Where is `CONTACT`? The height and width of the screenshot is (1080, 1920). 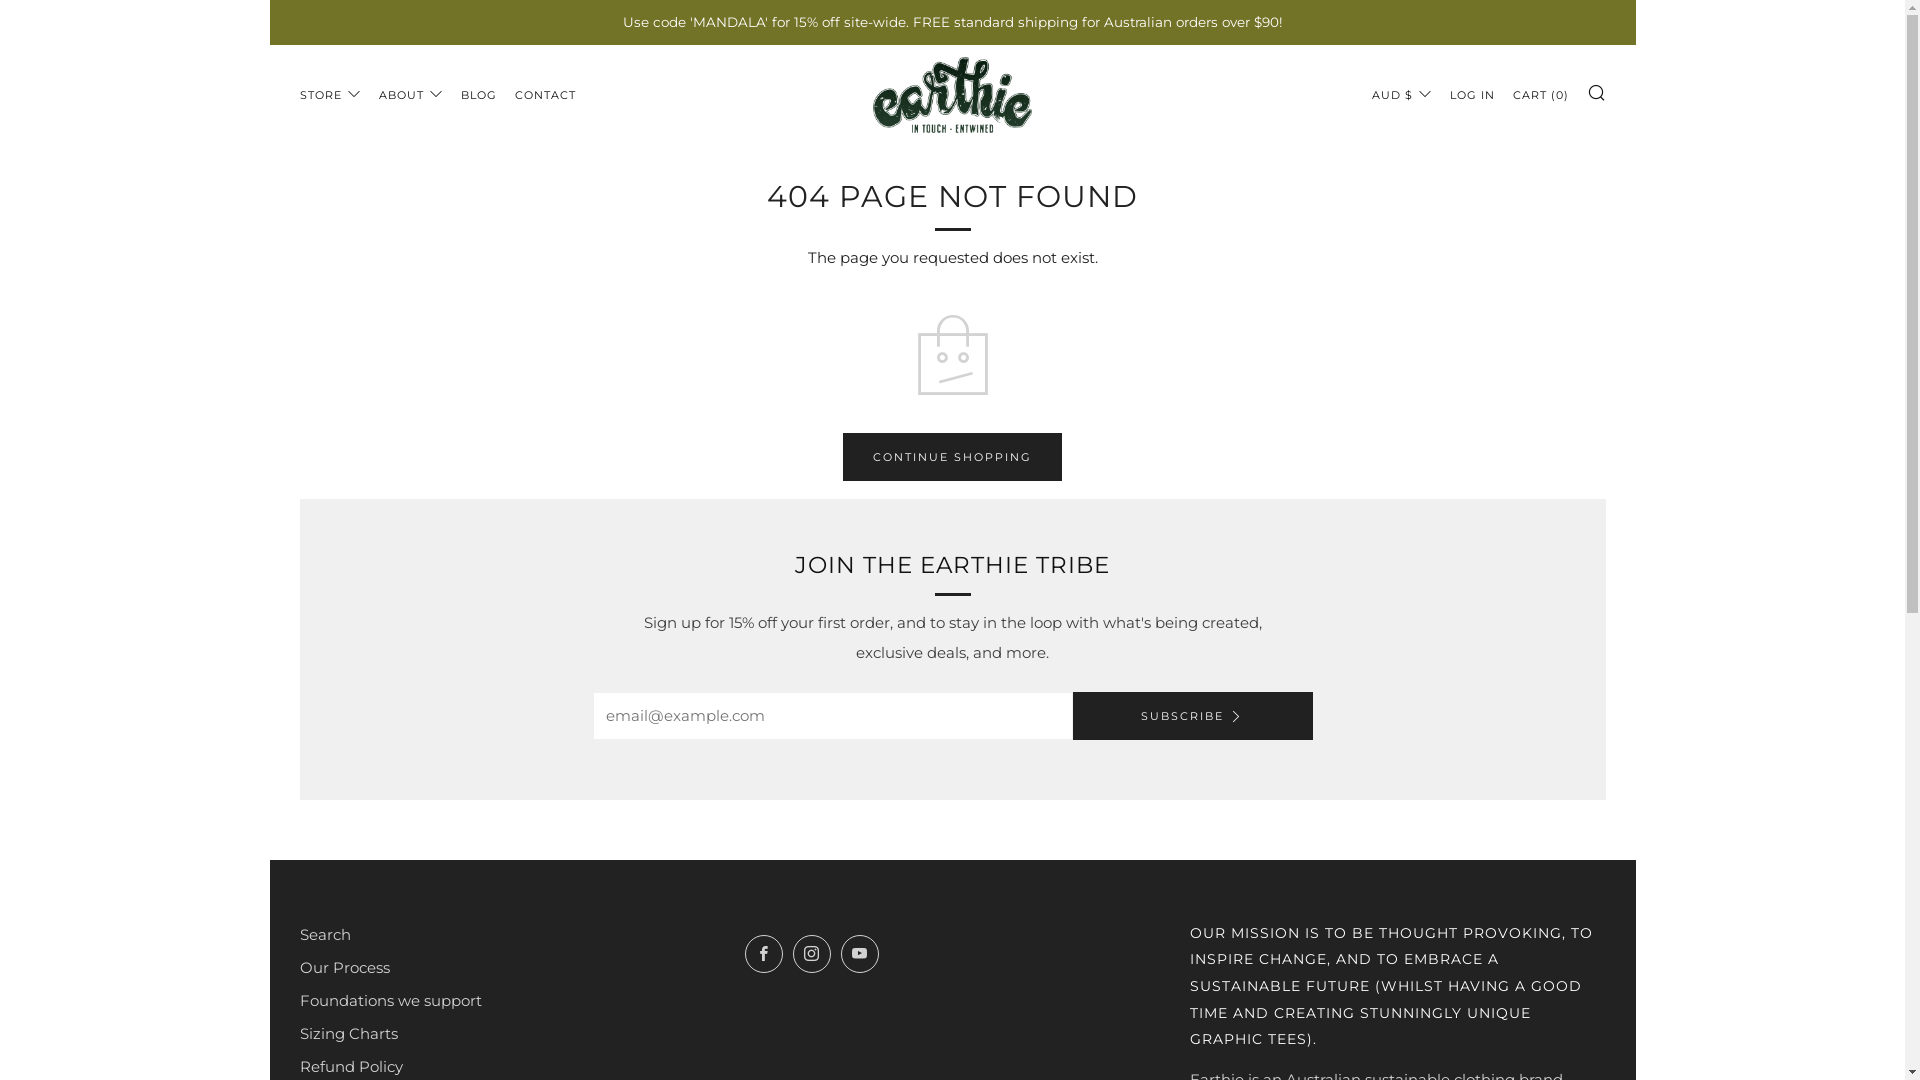 CONTACT is located at coordinates (544, 94).